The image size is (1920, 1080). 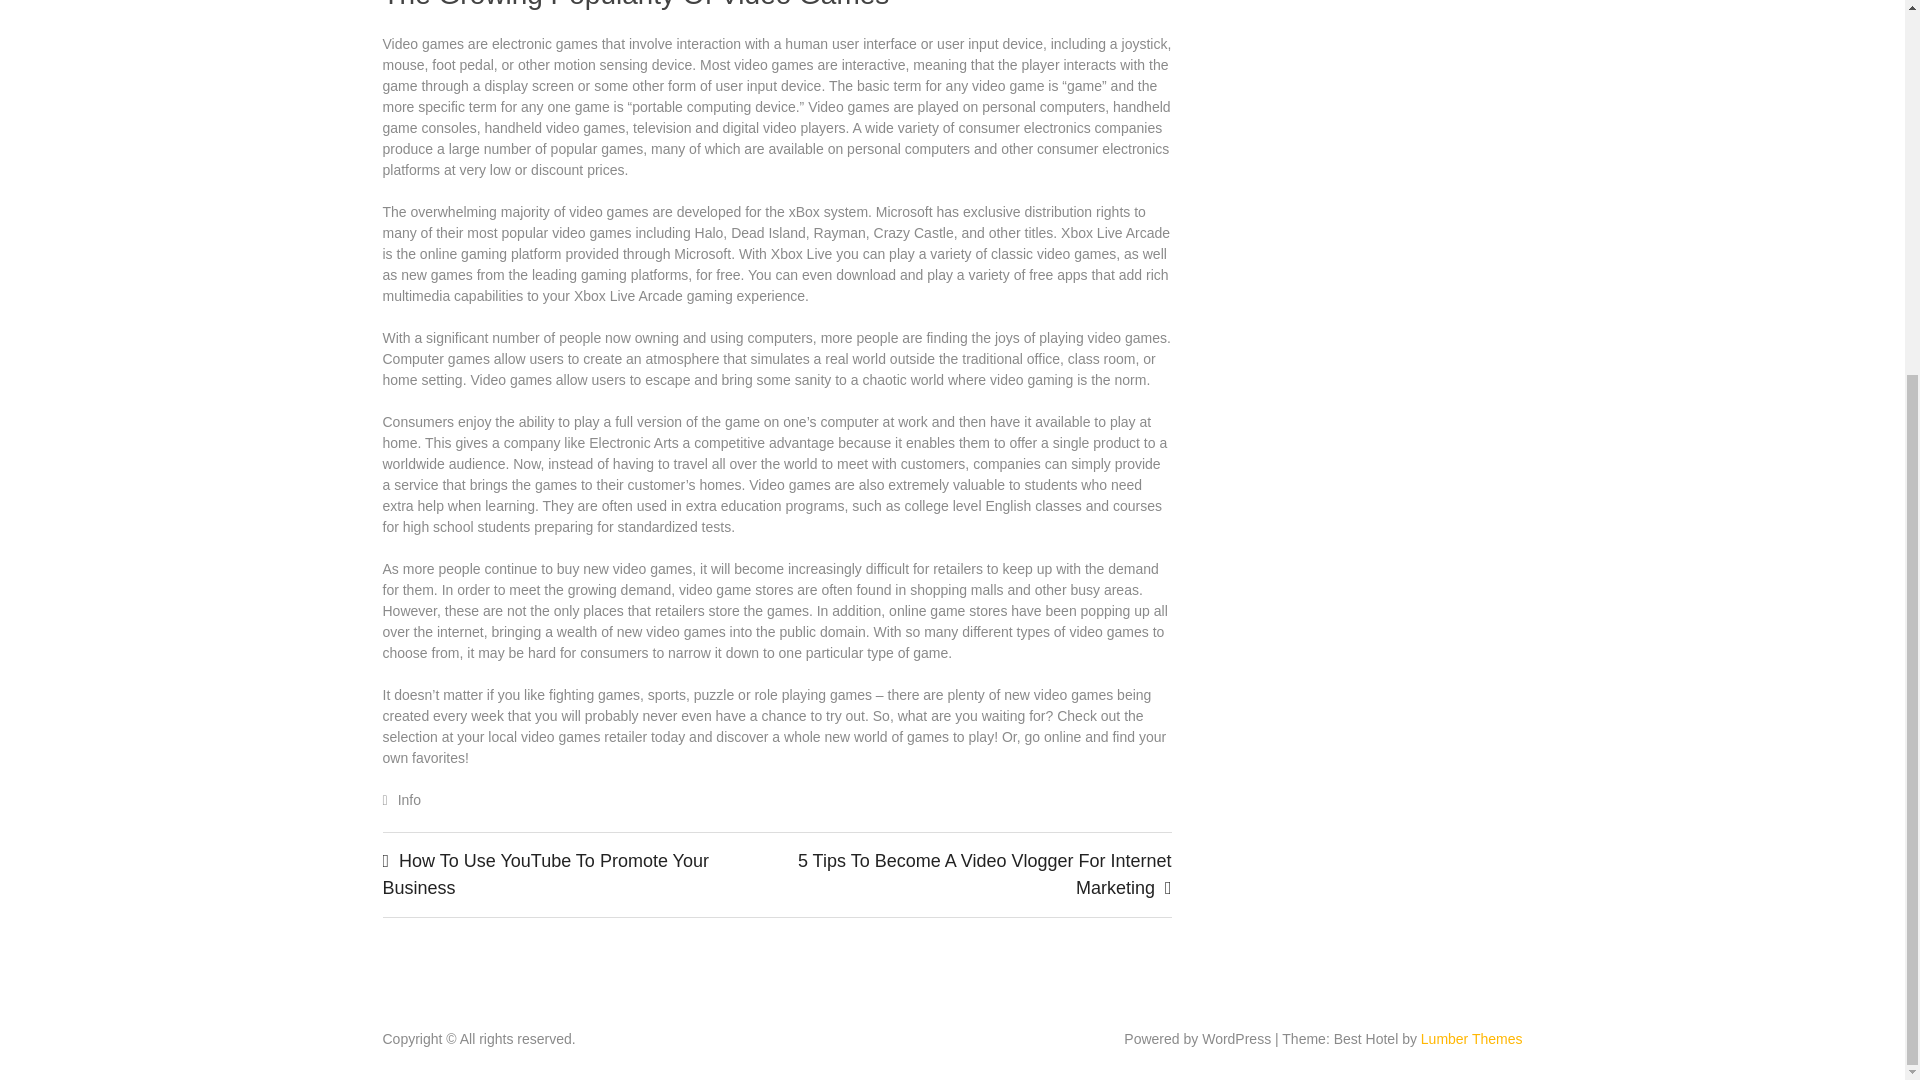 What do you see at coordinates (984, 874) in the screenshot?
I see `5 Tips To Become A Video Vlogger For Internet Marketing` at bounding box center [984, 874].